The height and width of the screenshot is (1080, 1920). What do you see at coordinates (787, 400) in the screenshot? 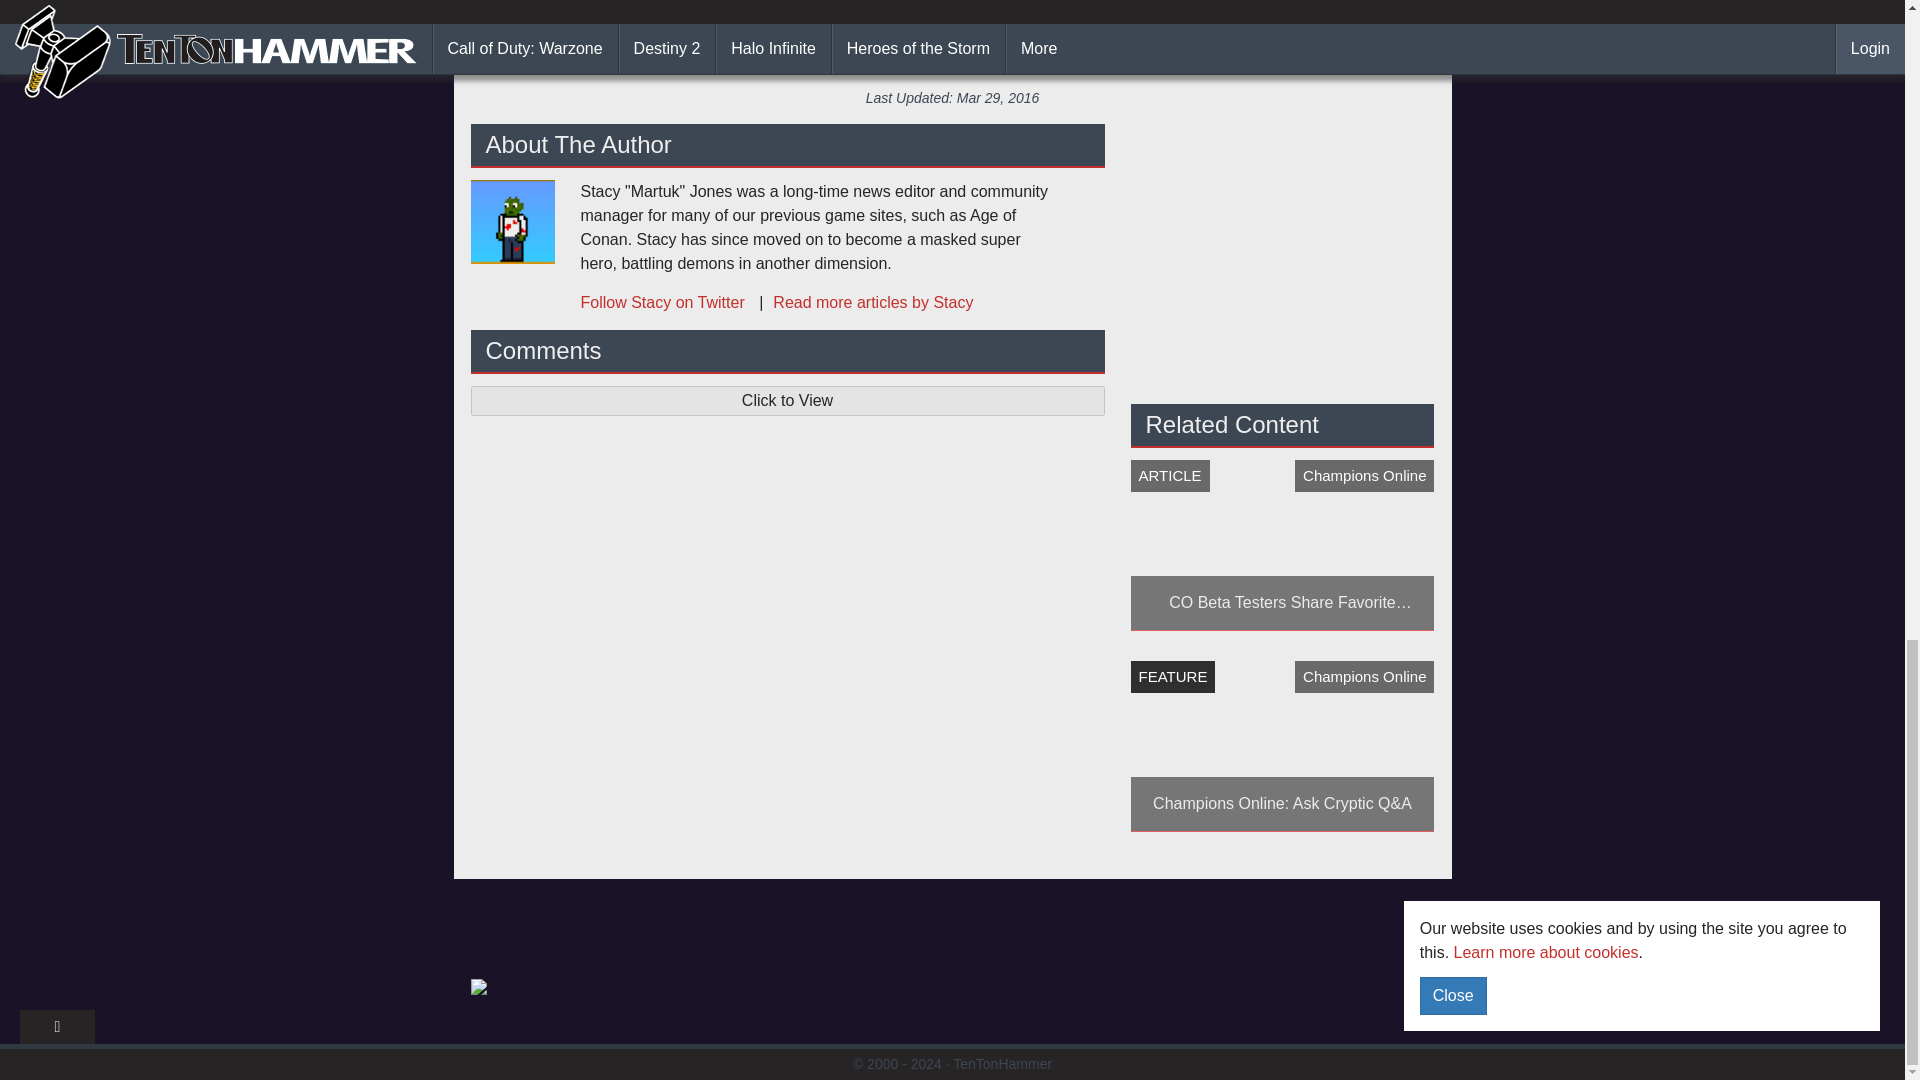
I see `Click to View` at bounding box center [787, 400].